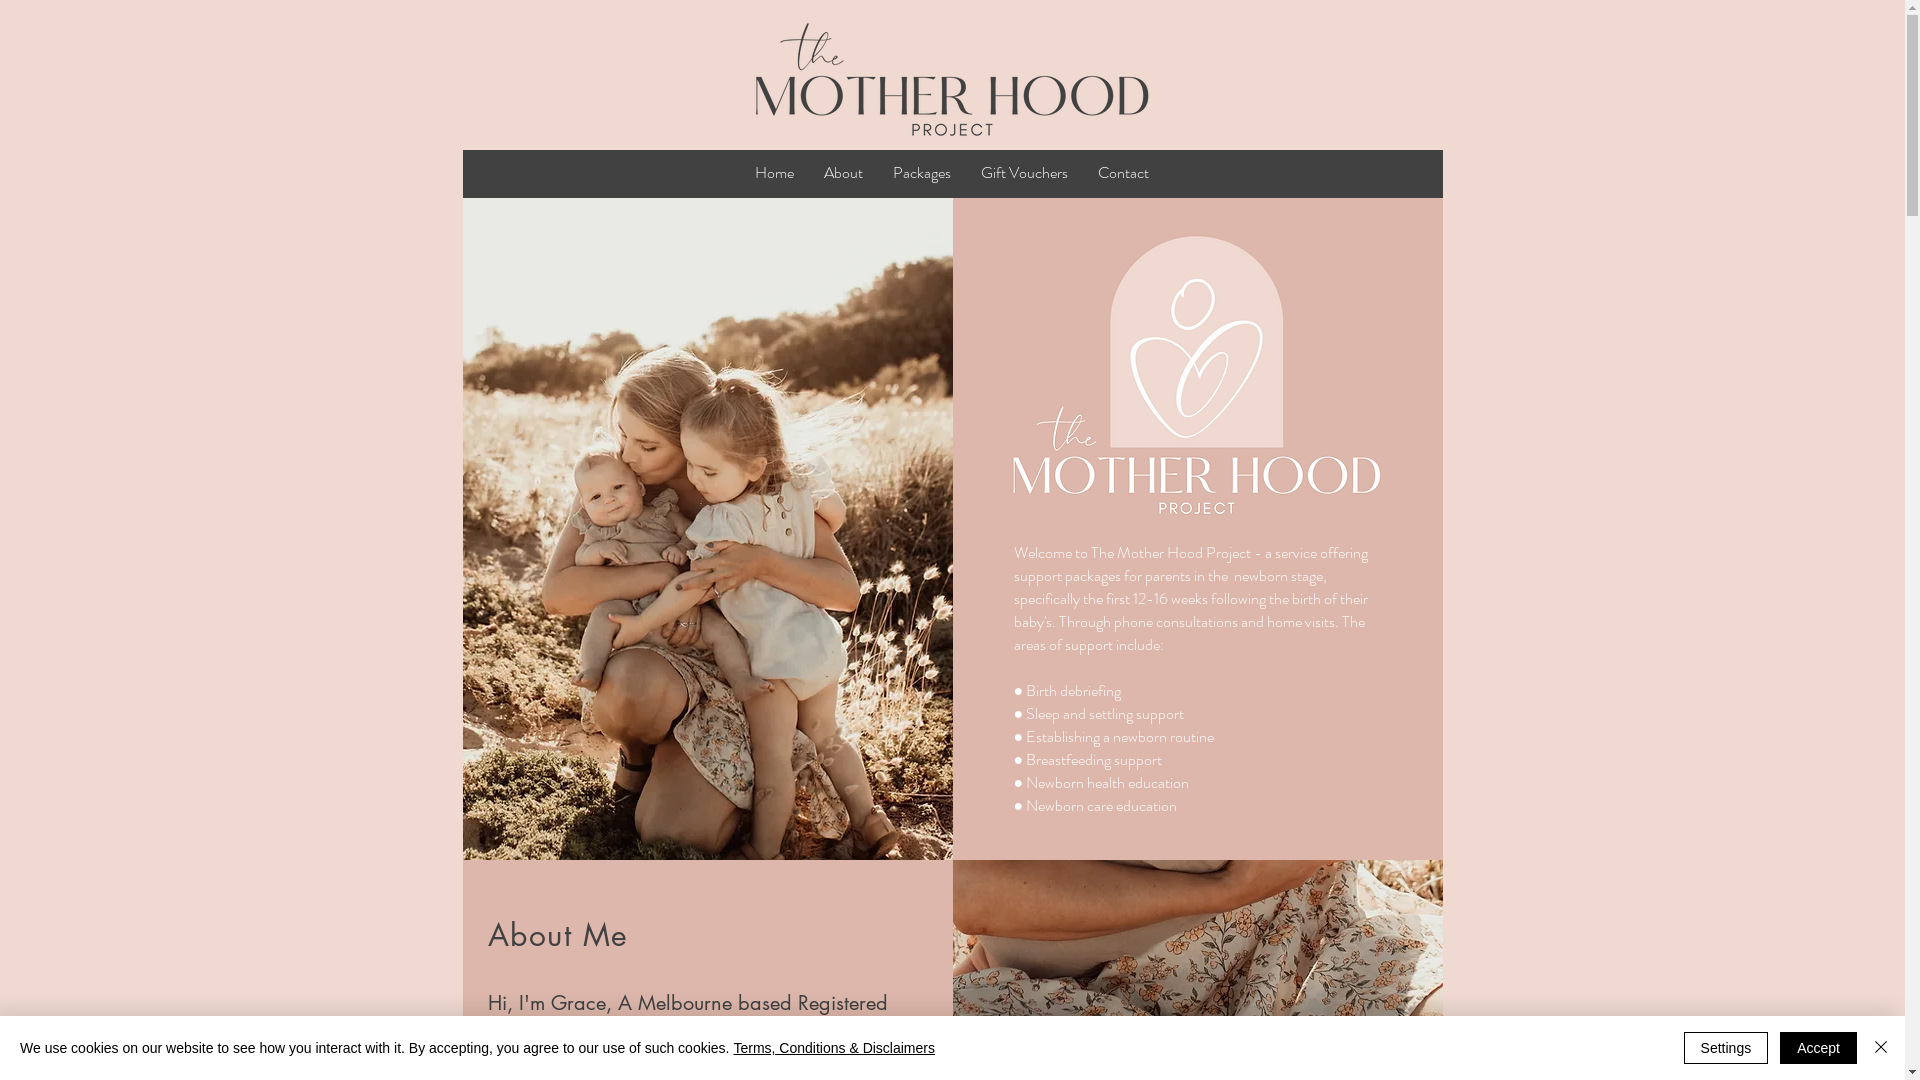 The image size is (1920, 1080). I want to click on Contact, so click(1124, 173).